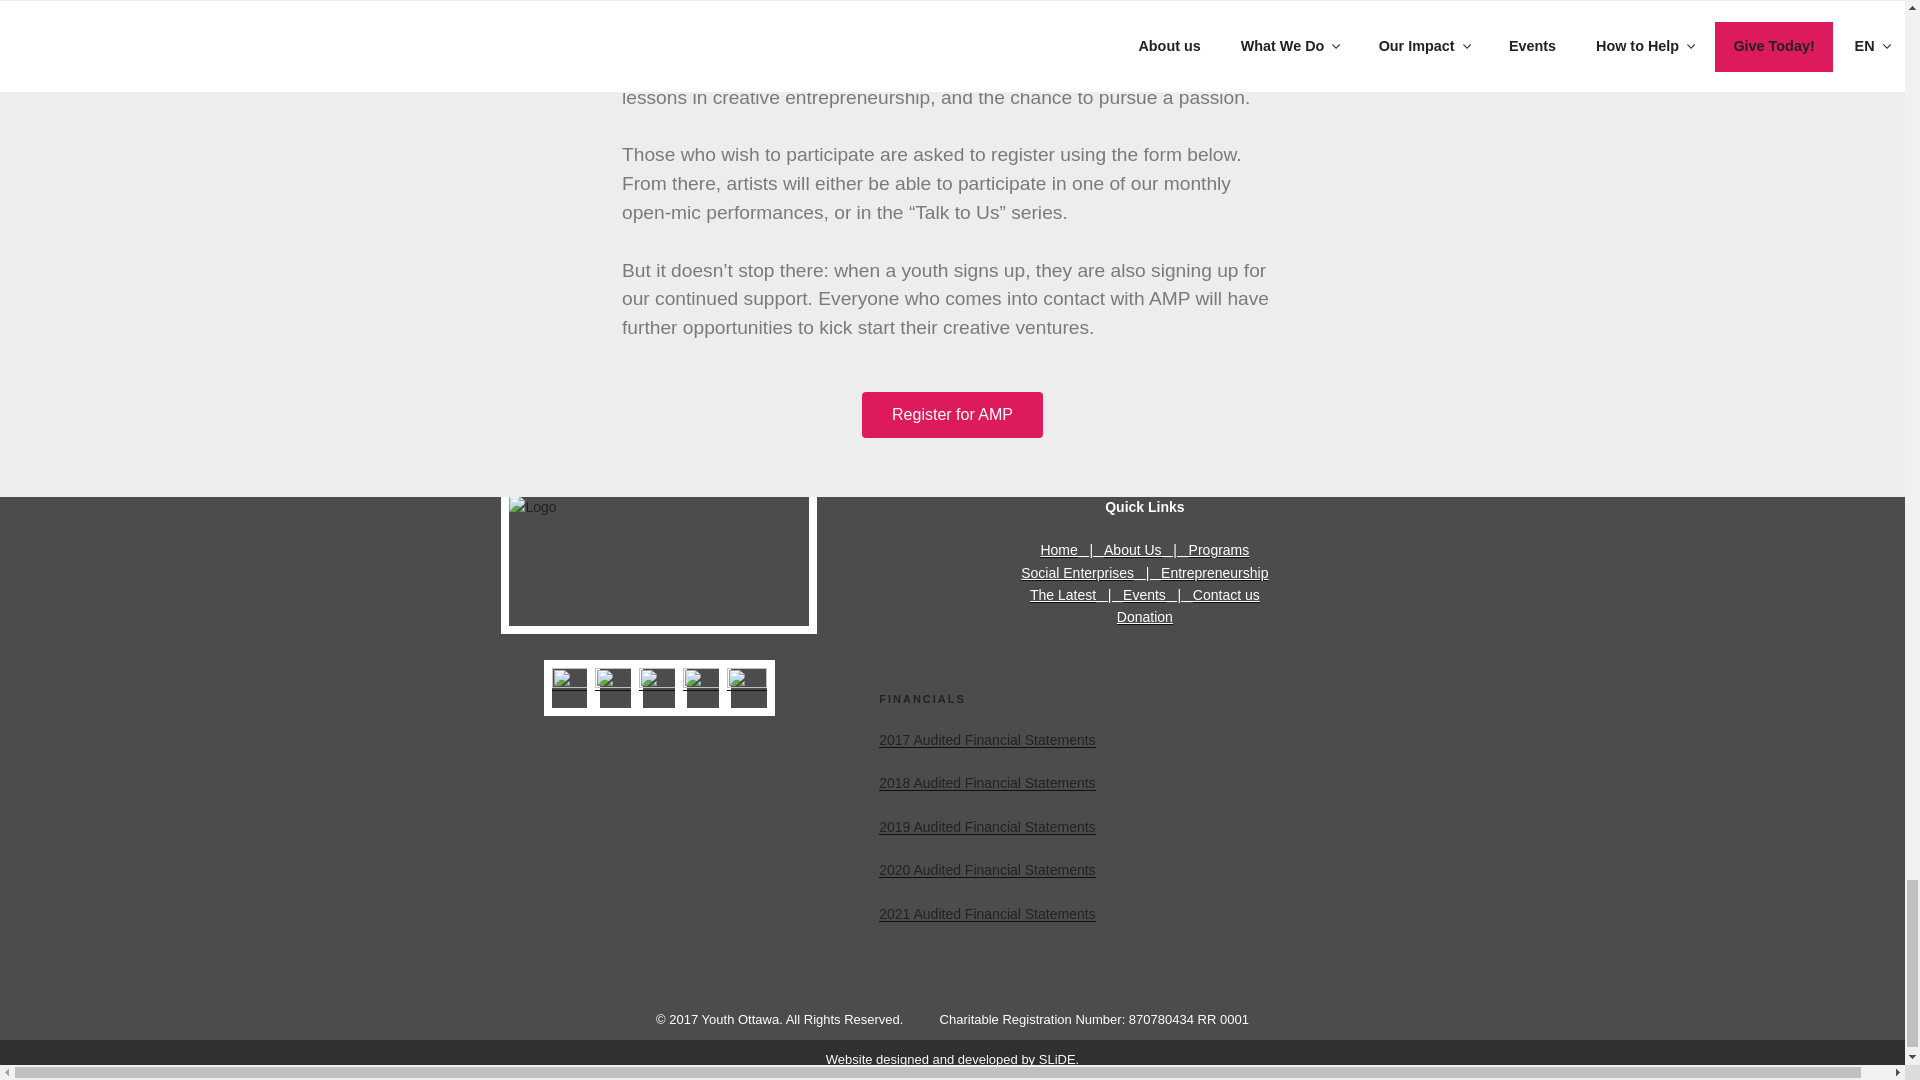 Image resolution: width=1920 pixels, height=1080 pixels. Describe the element at coordinates (1058, 550) in the screenshot. I see `Home` at that location.